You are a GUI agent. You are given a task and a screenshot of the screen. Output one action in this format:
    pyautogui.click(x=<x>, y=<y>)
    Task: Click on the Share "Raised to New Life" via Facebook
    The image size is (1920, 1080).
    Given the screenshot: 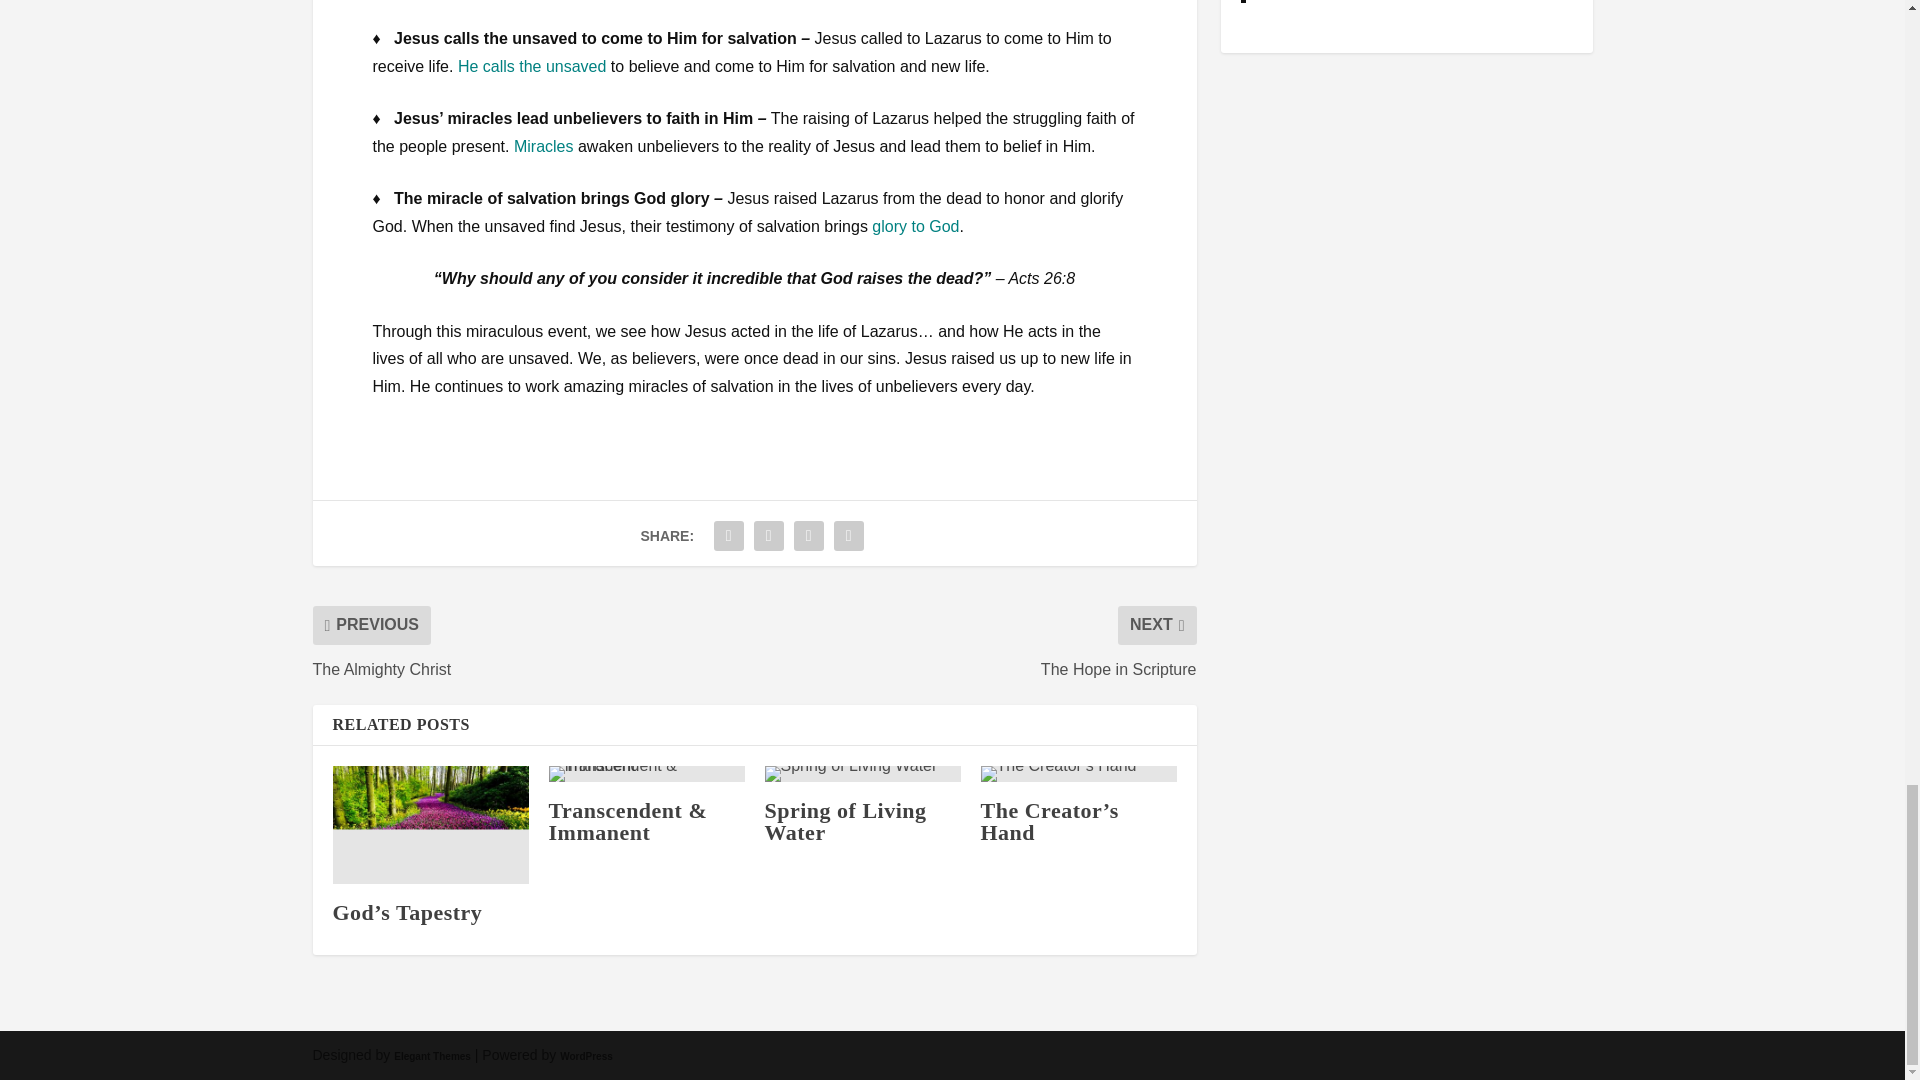 What is the action you would take?
    pyautogui.click(x=728, y=536)
    